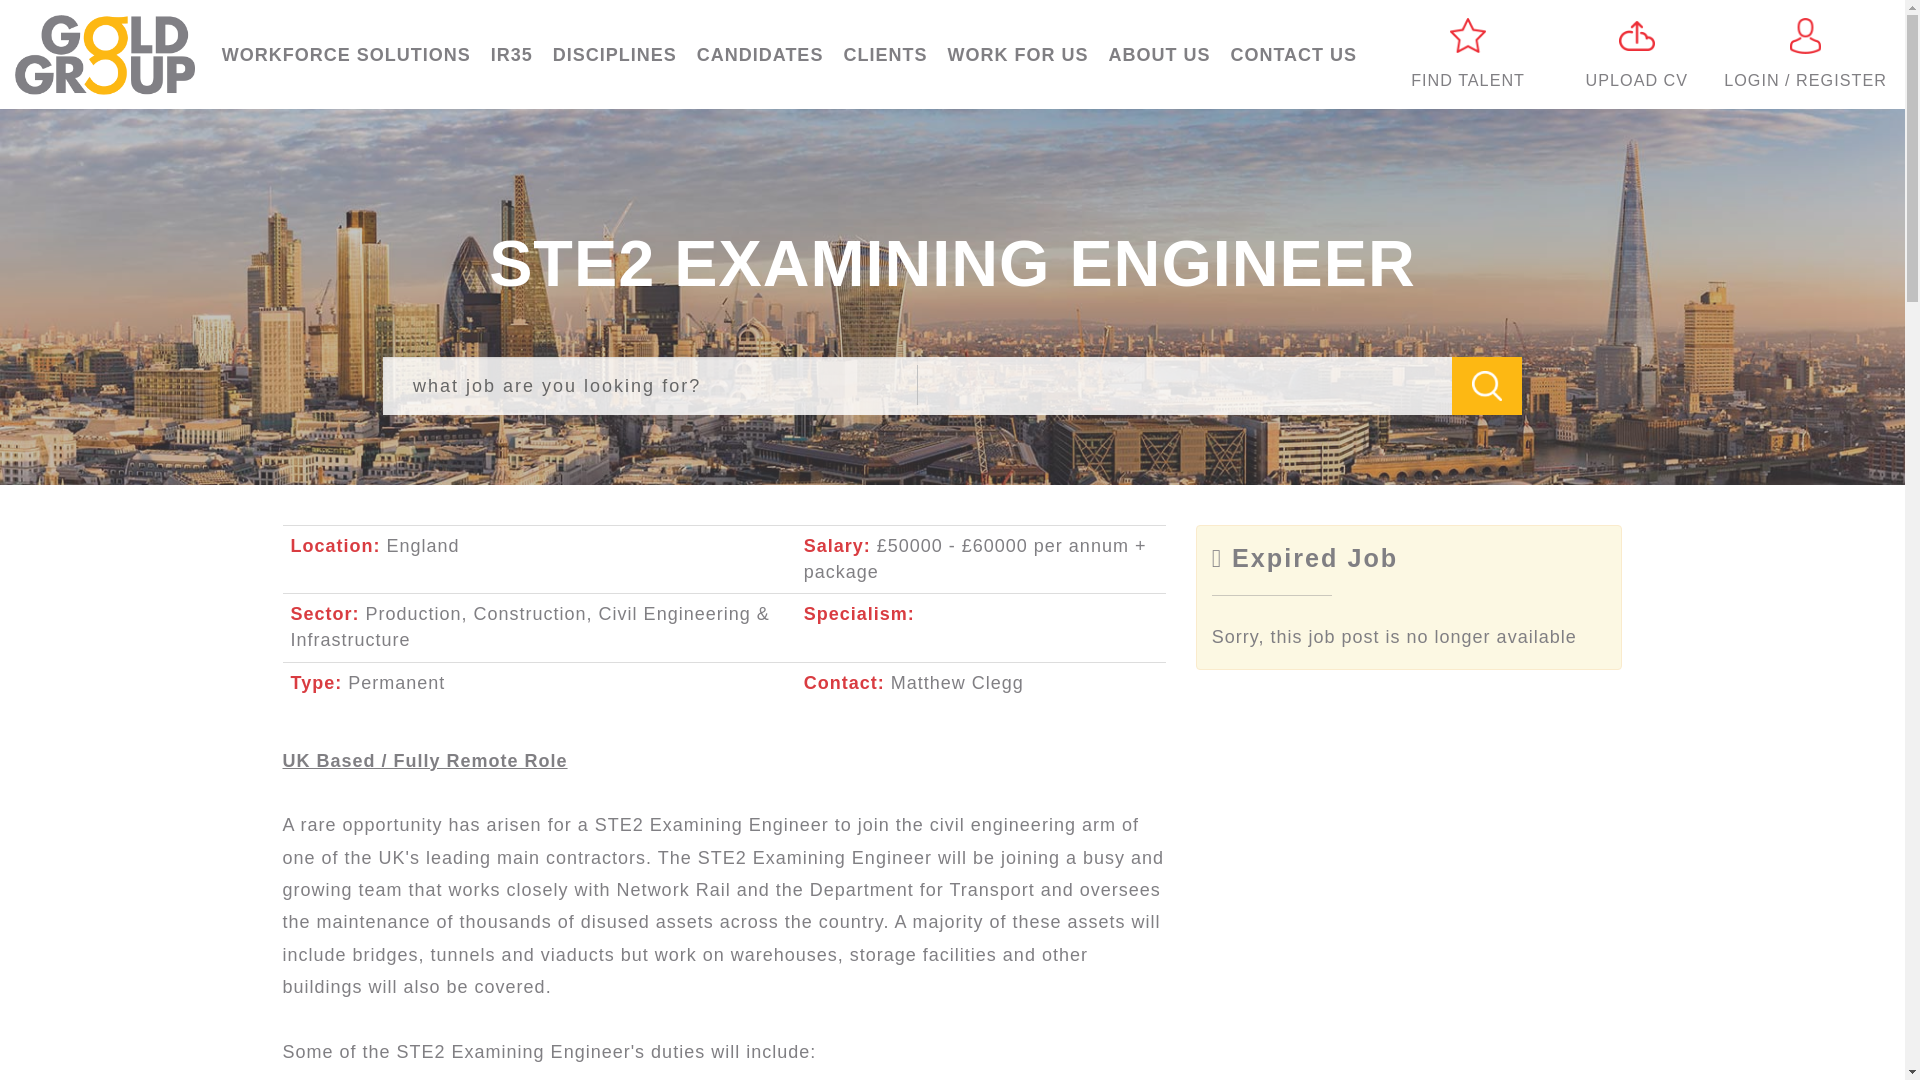 The height and width of the screenshot is (1080, 1920). What do you see at coordinates (1636, 55) in the screenshot?
I see `Upload CV` at bounding box center [1636, 55].